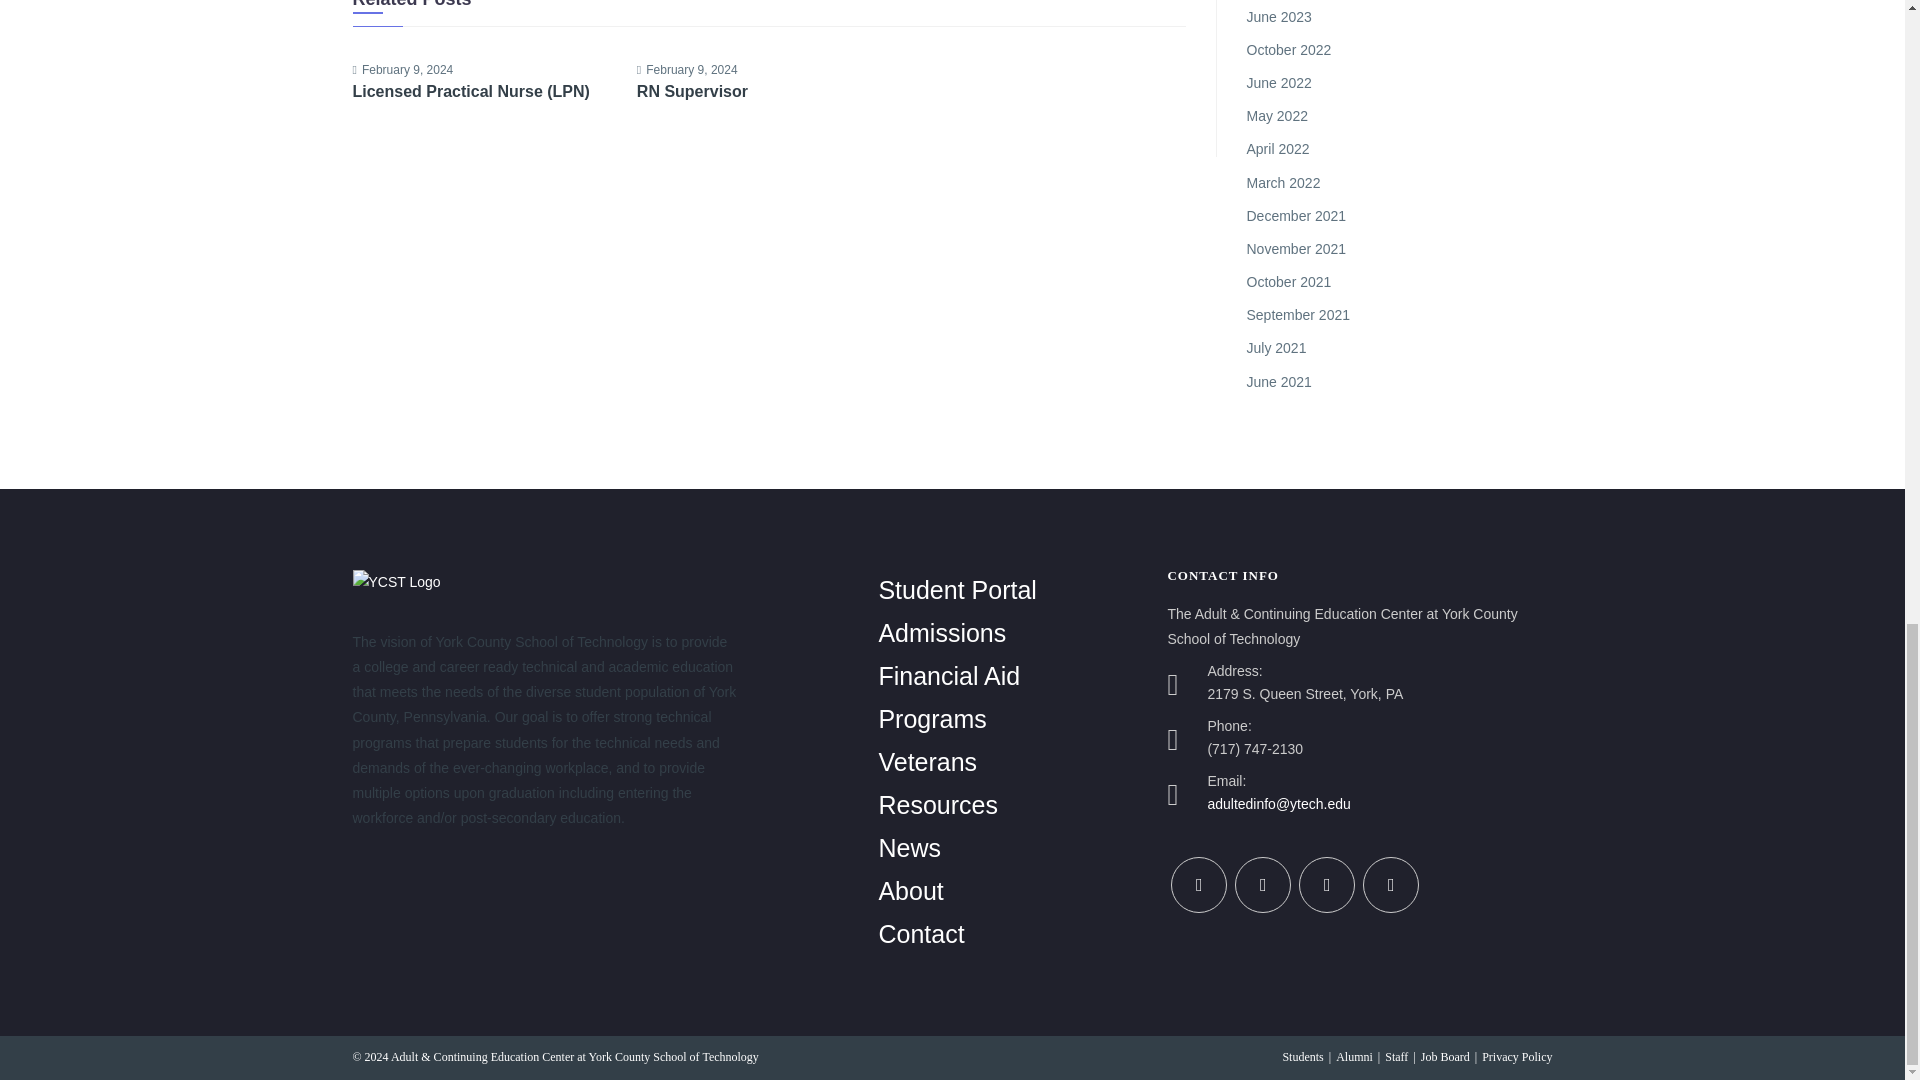  I want to click on Students, so click(1302, 1056).